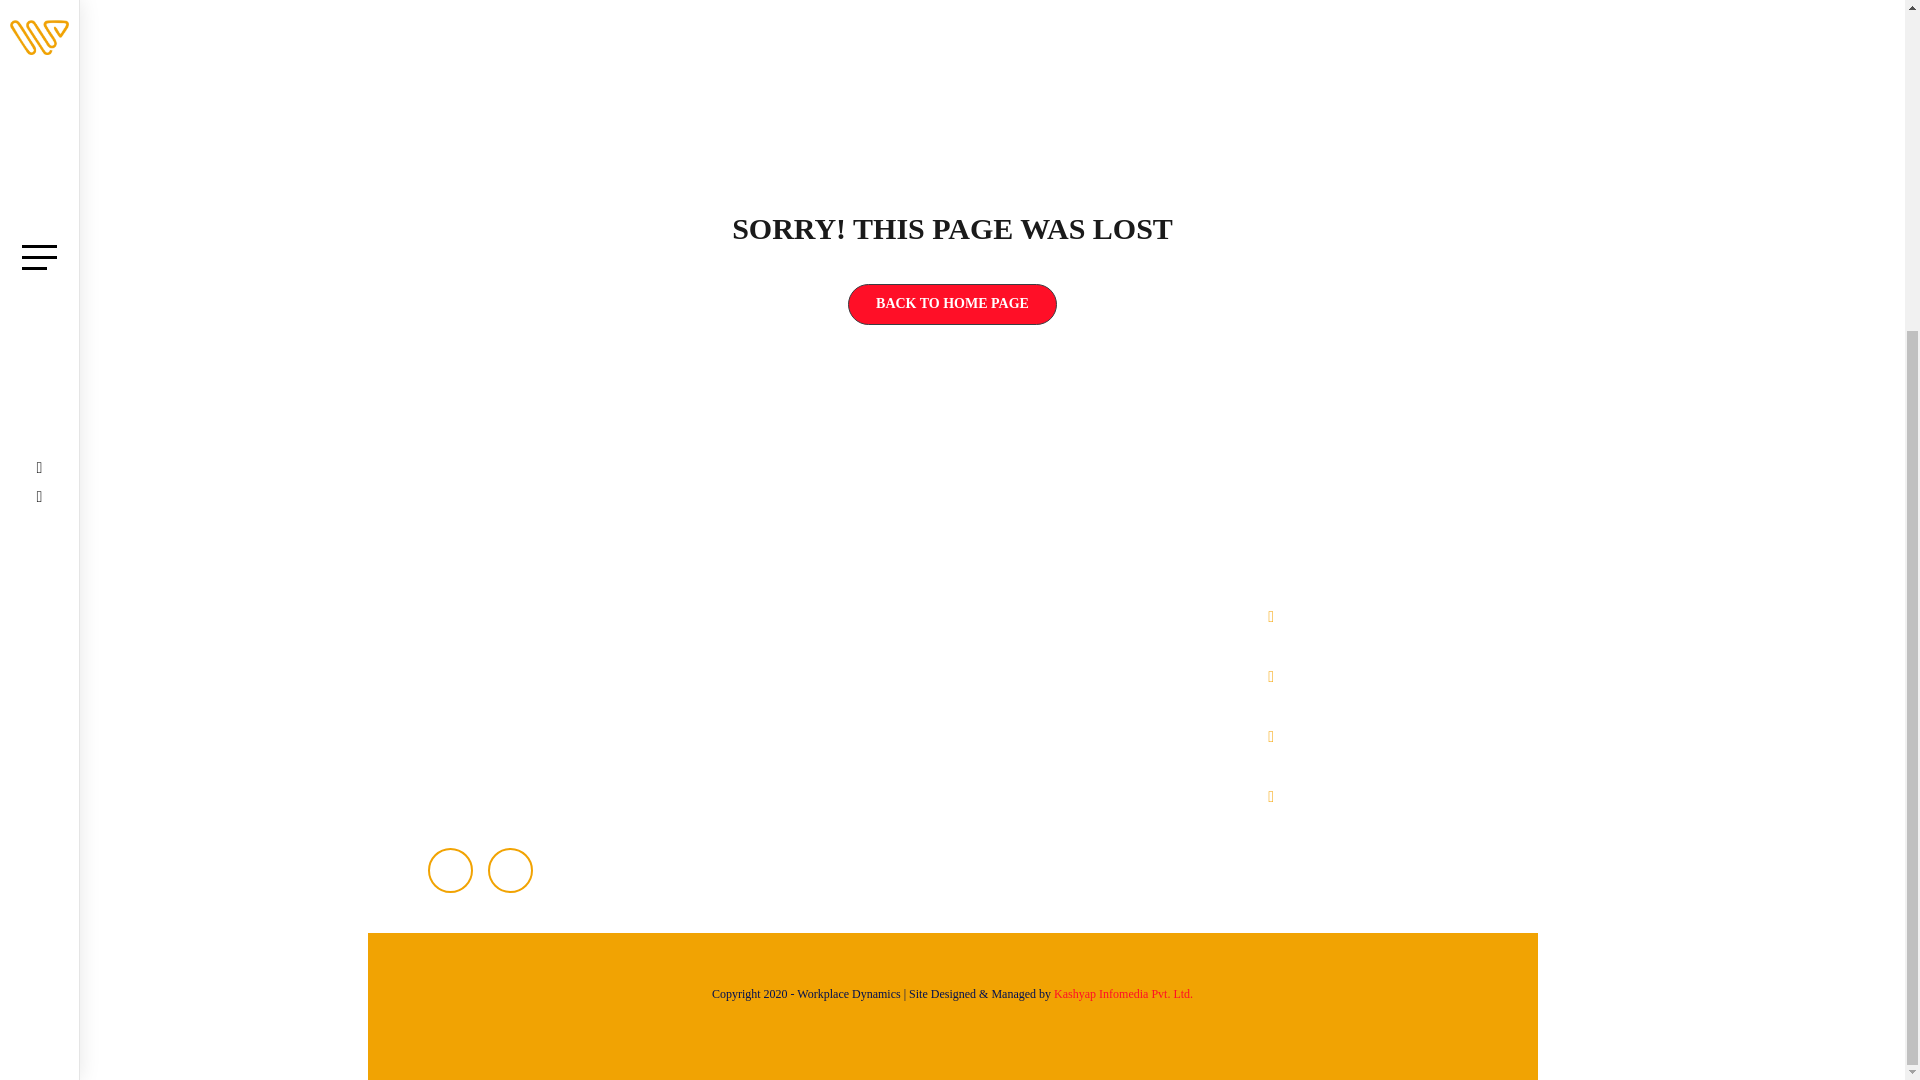 The image size is (1920, 1080). Describe the element at coordinates (1052, 739) in the screenshot. I see `Capability Building` at that location.